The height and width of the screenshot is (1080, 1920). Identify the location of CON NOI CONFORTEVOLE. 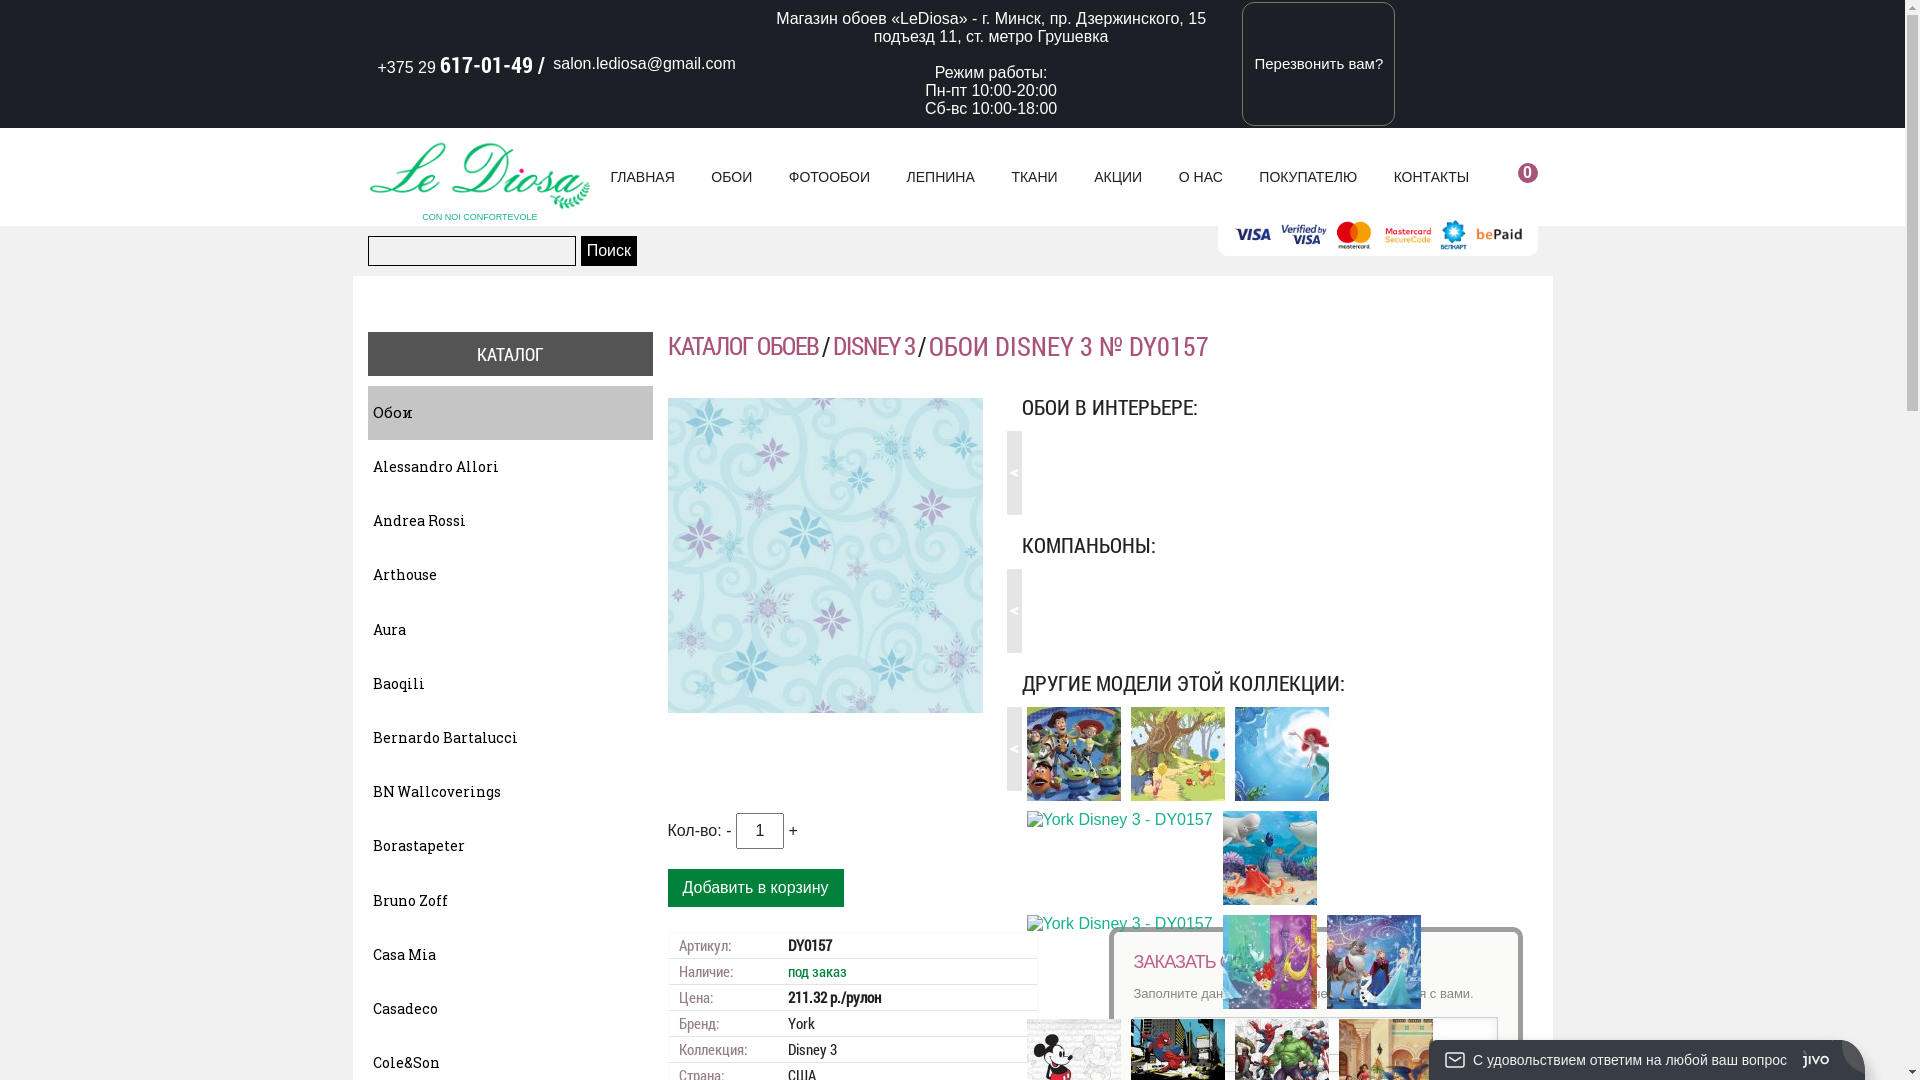
(480, 176).